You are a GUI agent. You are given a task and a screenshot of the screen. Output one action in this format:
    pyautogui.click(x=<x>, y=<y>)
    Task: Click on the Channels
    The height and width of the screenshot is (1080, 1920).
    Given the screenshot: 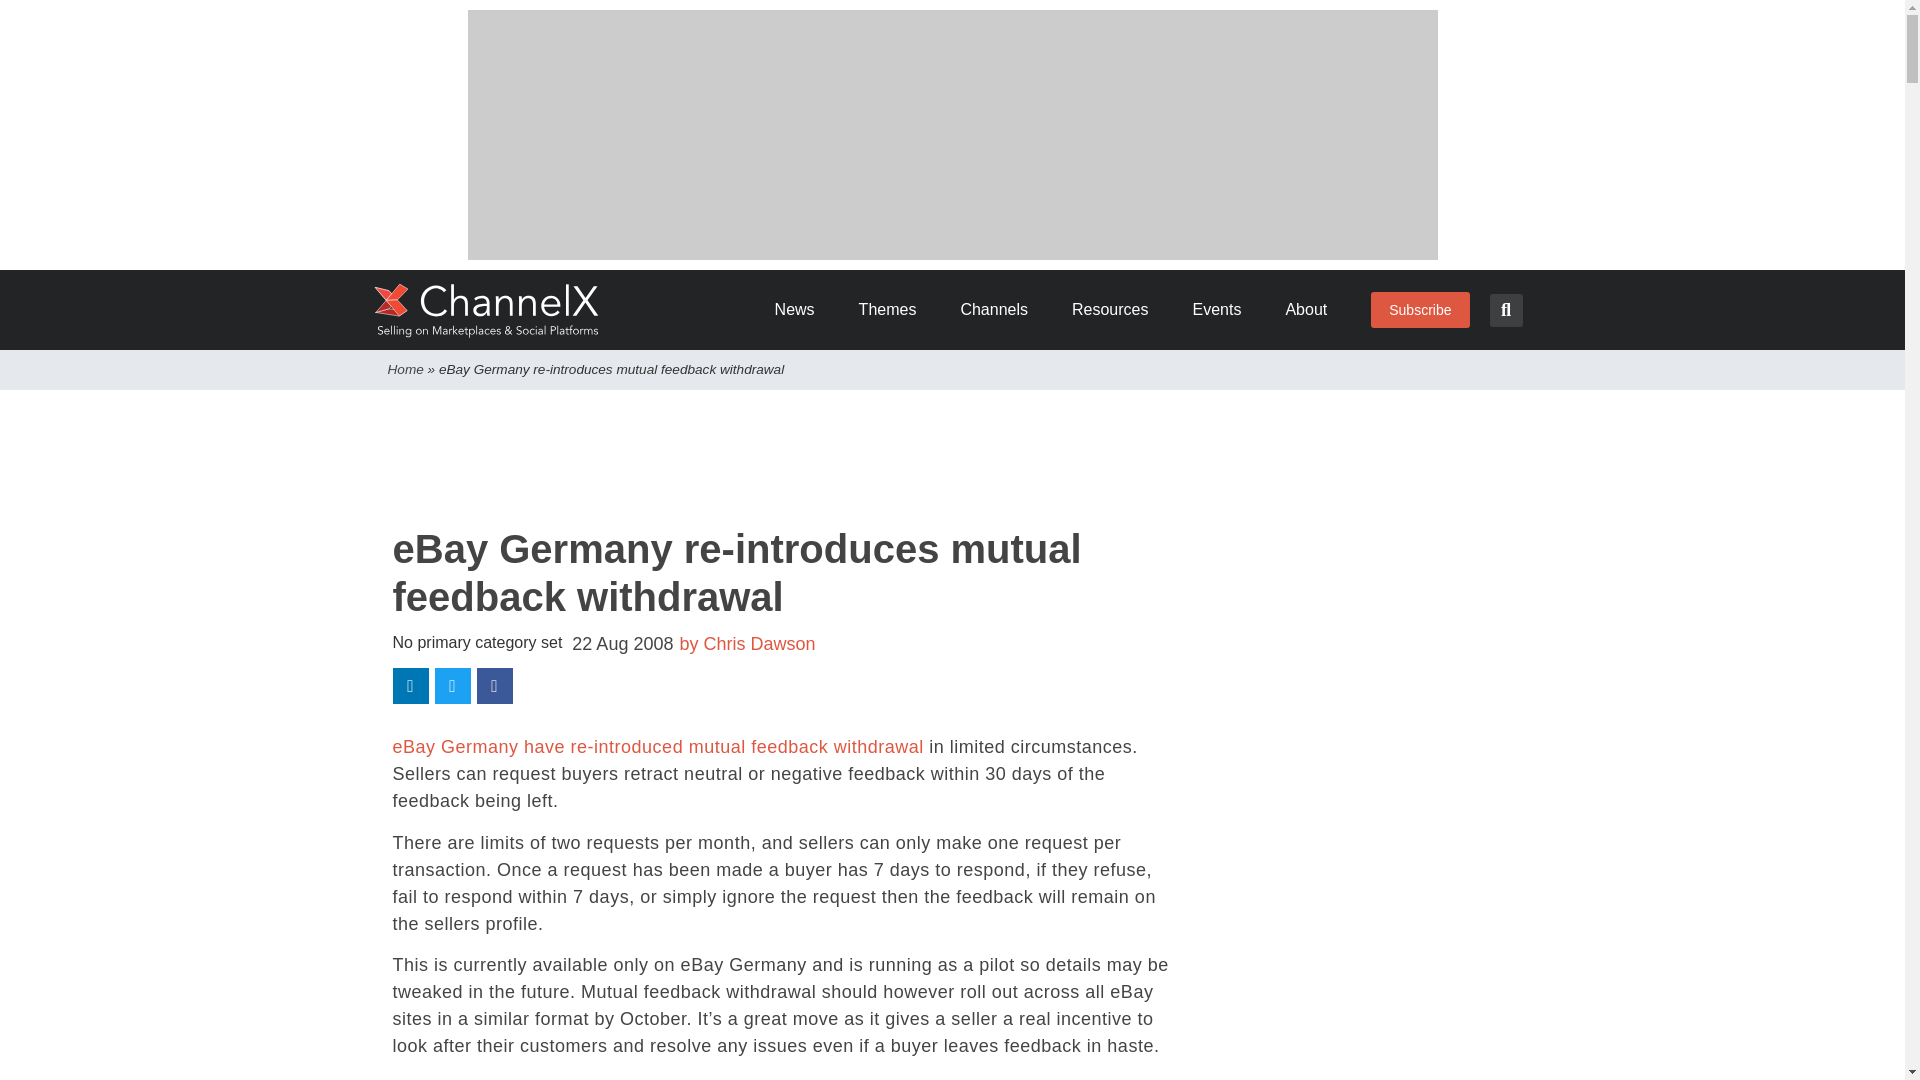 What is the action you would take?
    pyautogui.click(x=1001, y=310)
    